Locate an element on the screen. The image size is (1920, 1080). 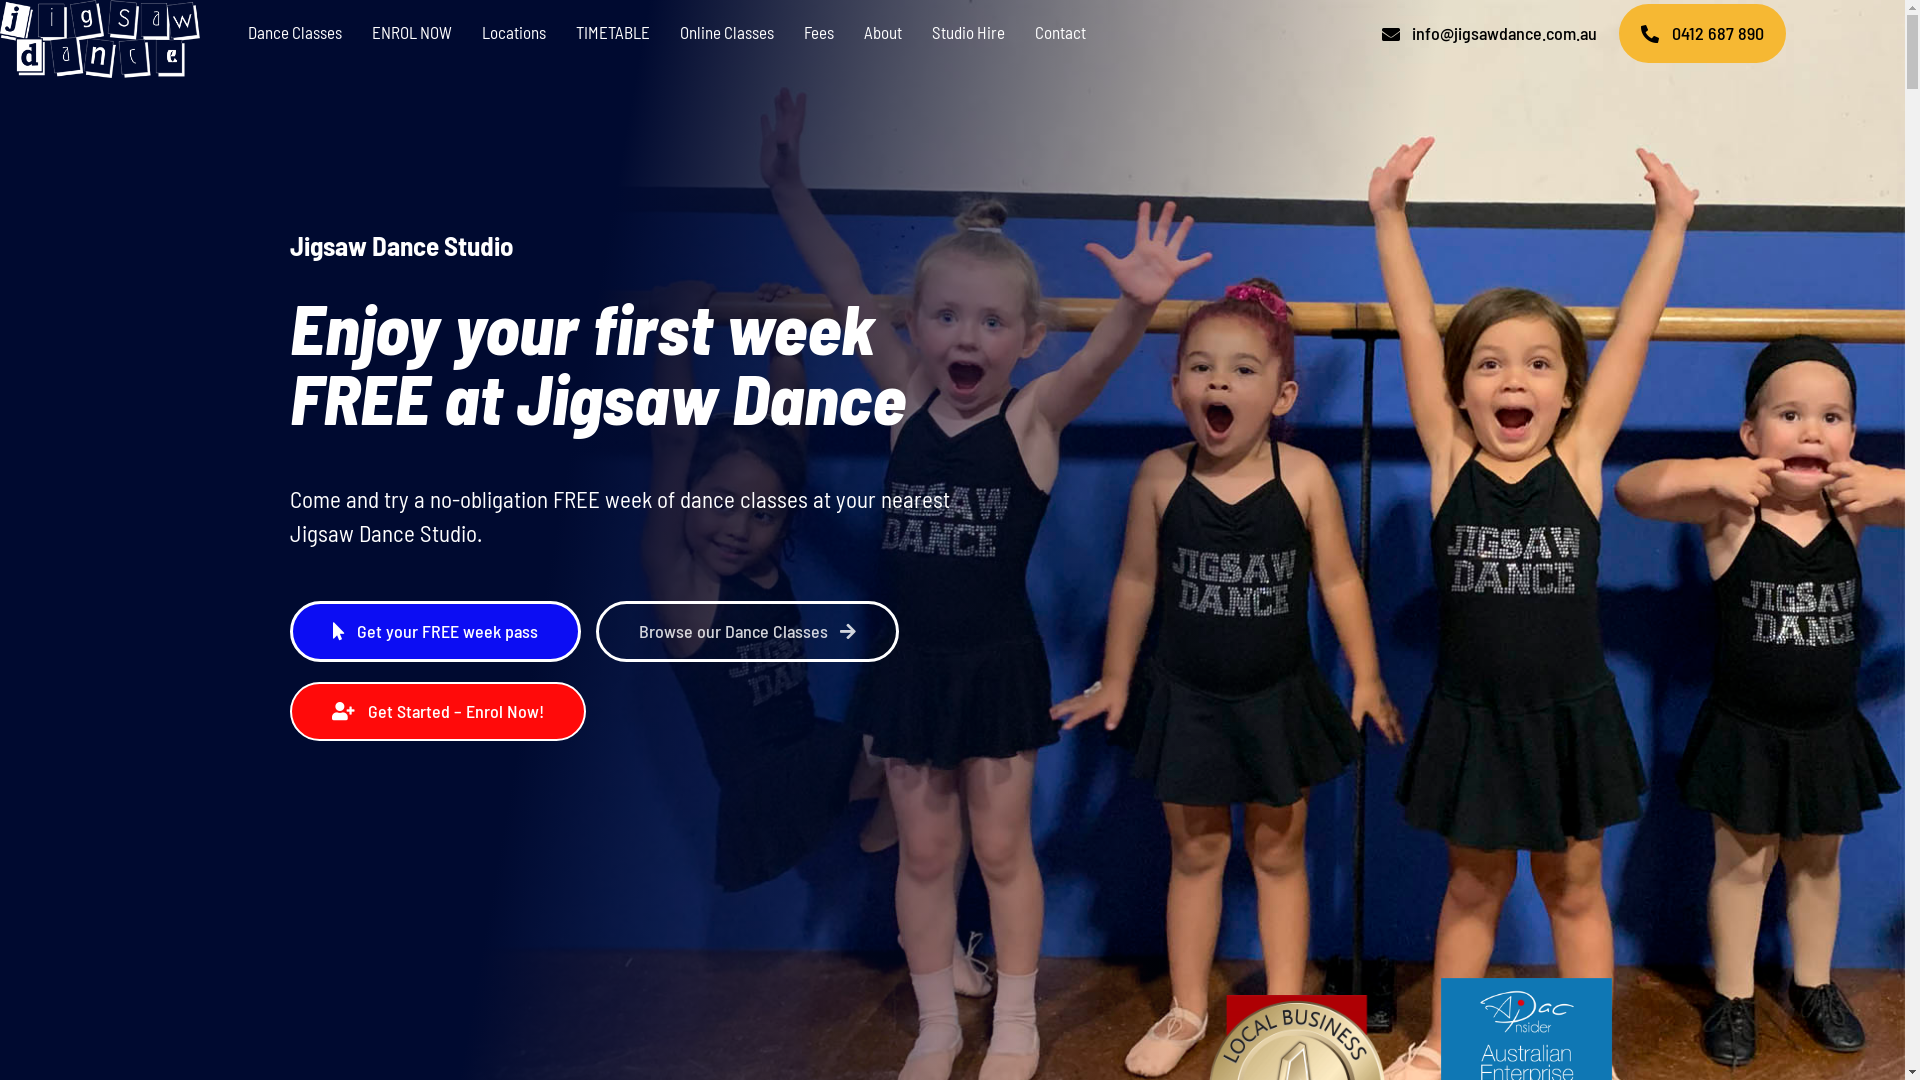
Get your FREE week pass is located at coordinates (436, 632).